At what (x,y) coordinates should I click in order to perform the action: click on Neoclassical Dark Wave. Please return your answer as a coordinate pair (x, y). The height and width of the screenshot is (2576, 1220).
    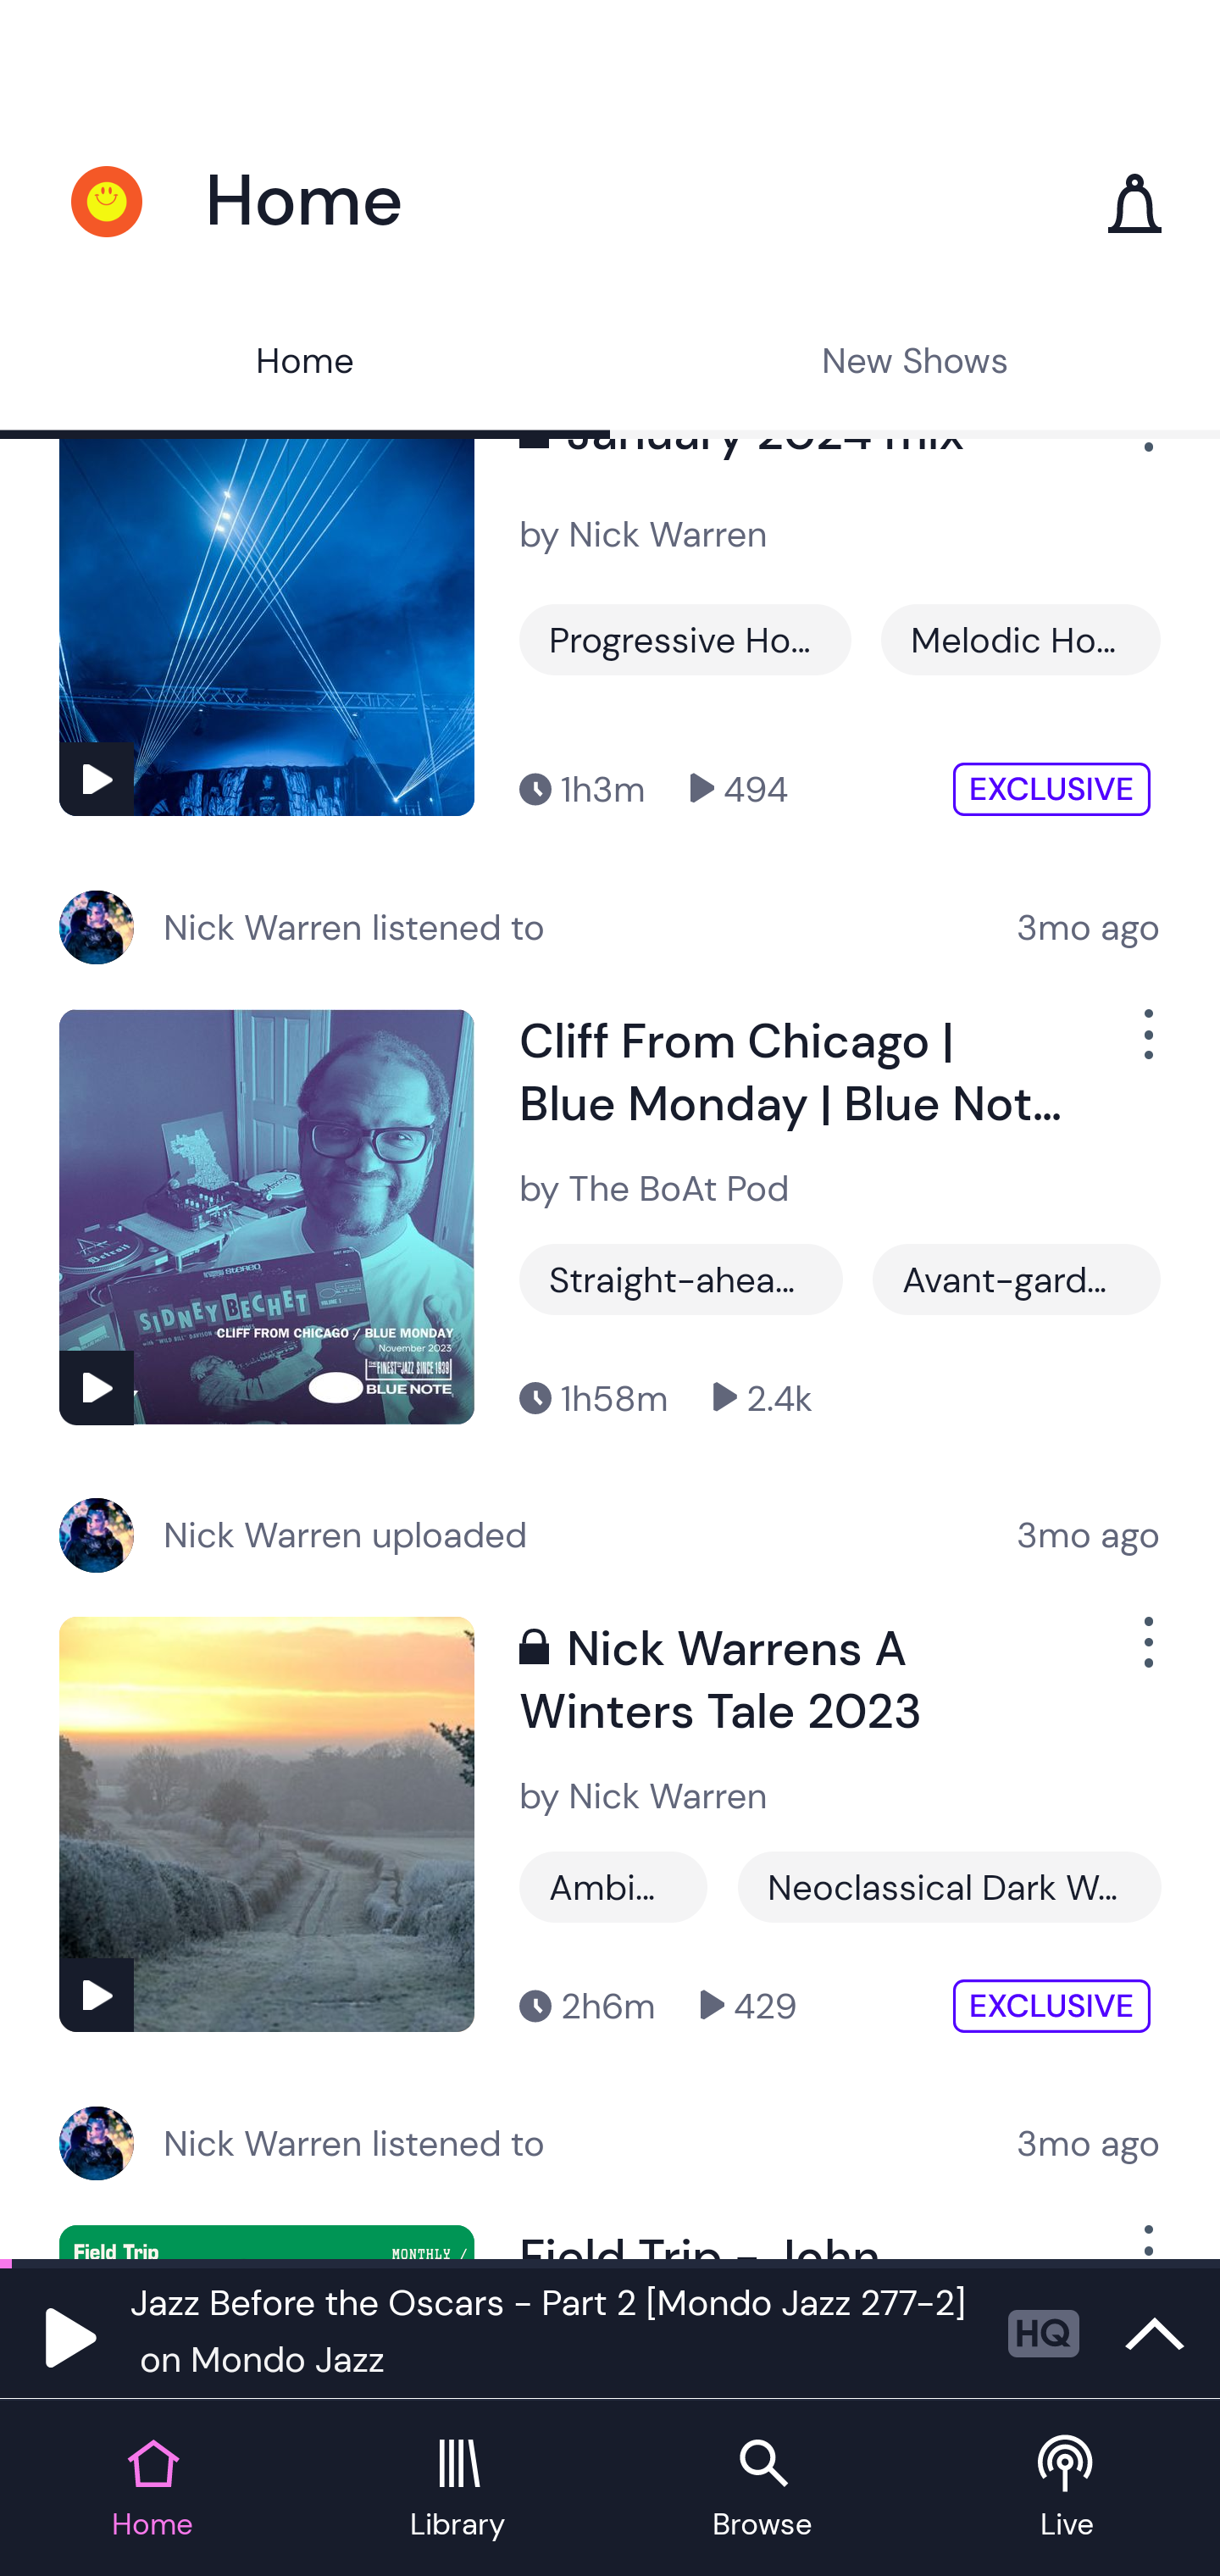
    Looking at the image, I should click on (949, 1886).